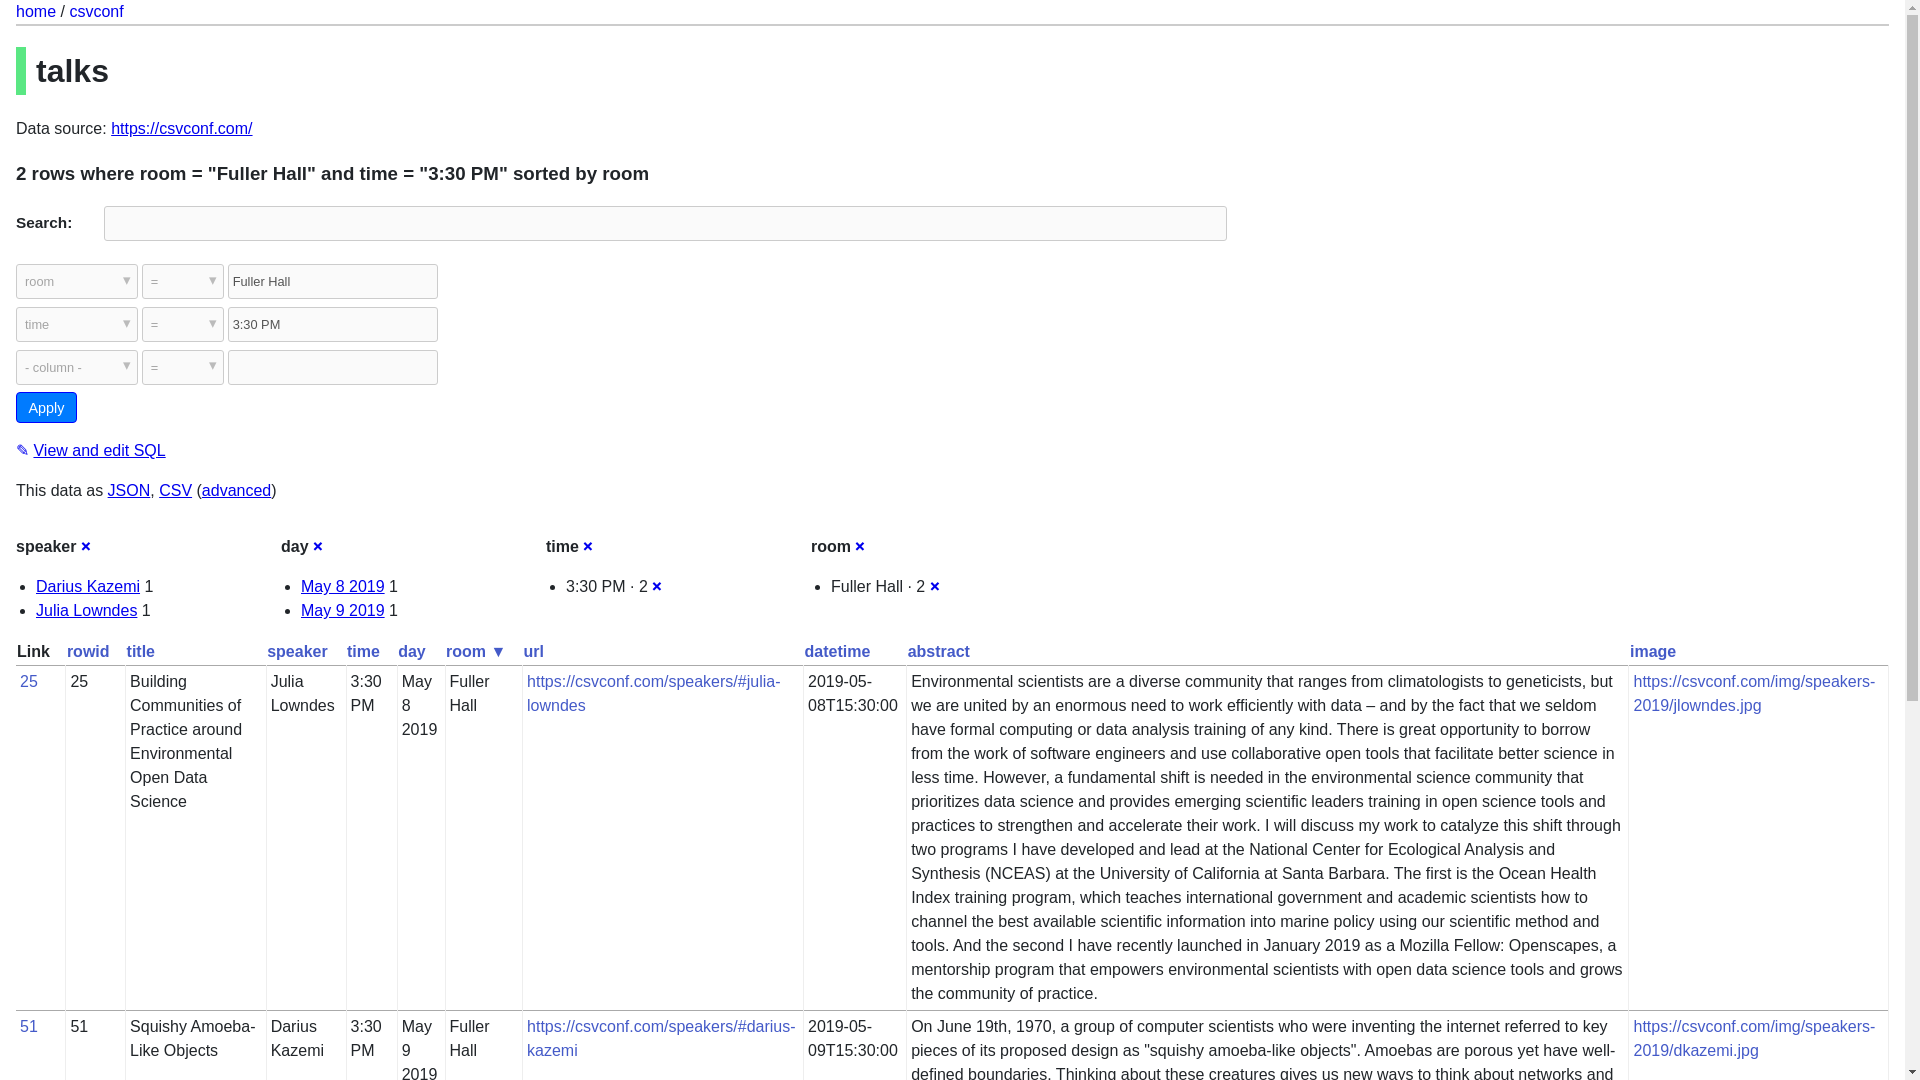 This screenshot has height=1080, width=1920. What do you see at coordinates (364, 650) in the screenshot?
I see `time` at bounding box center [364, 650].